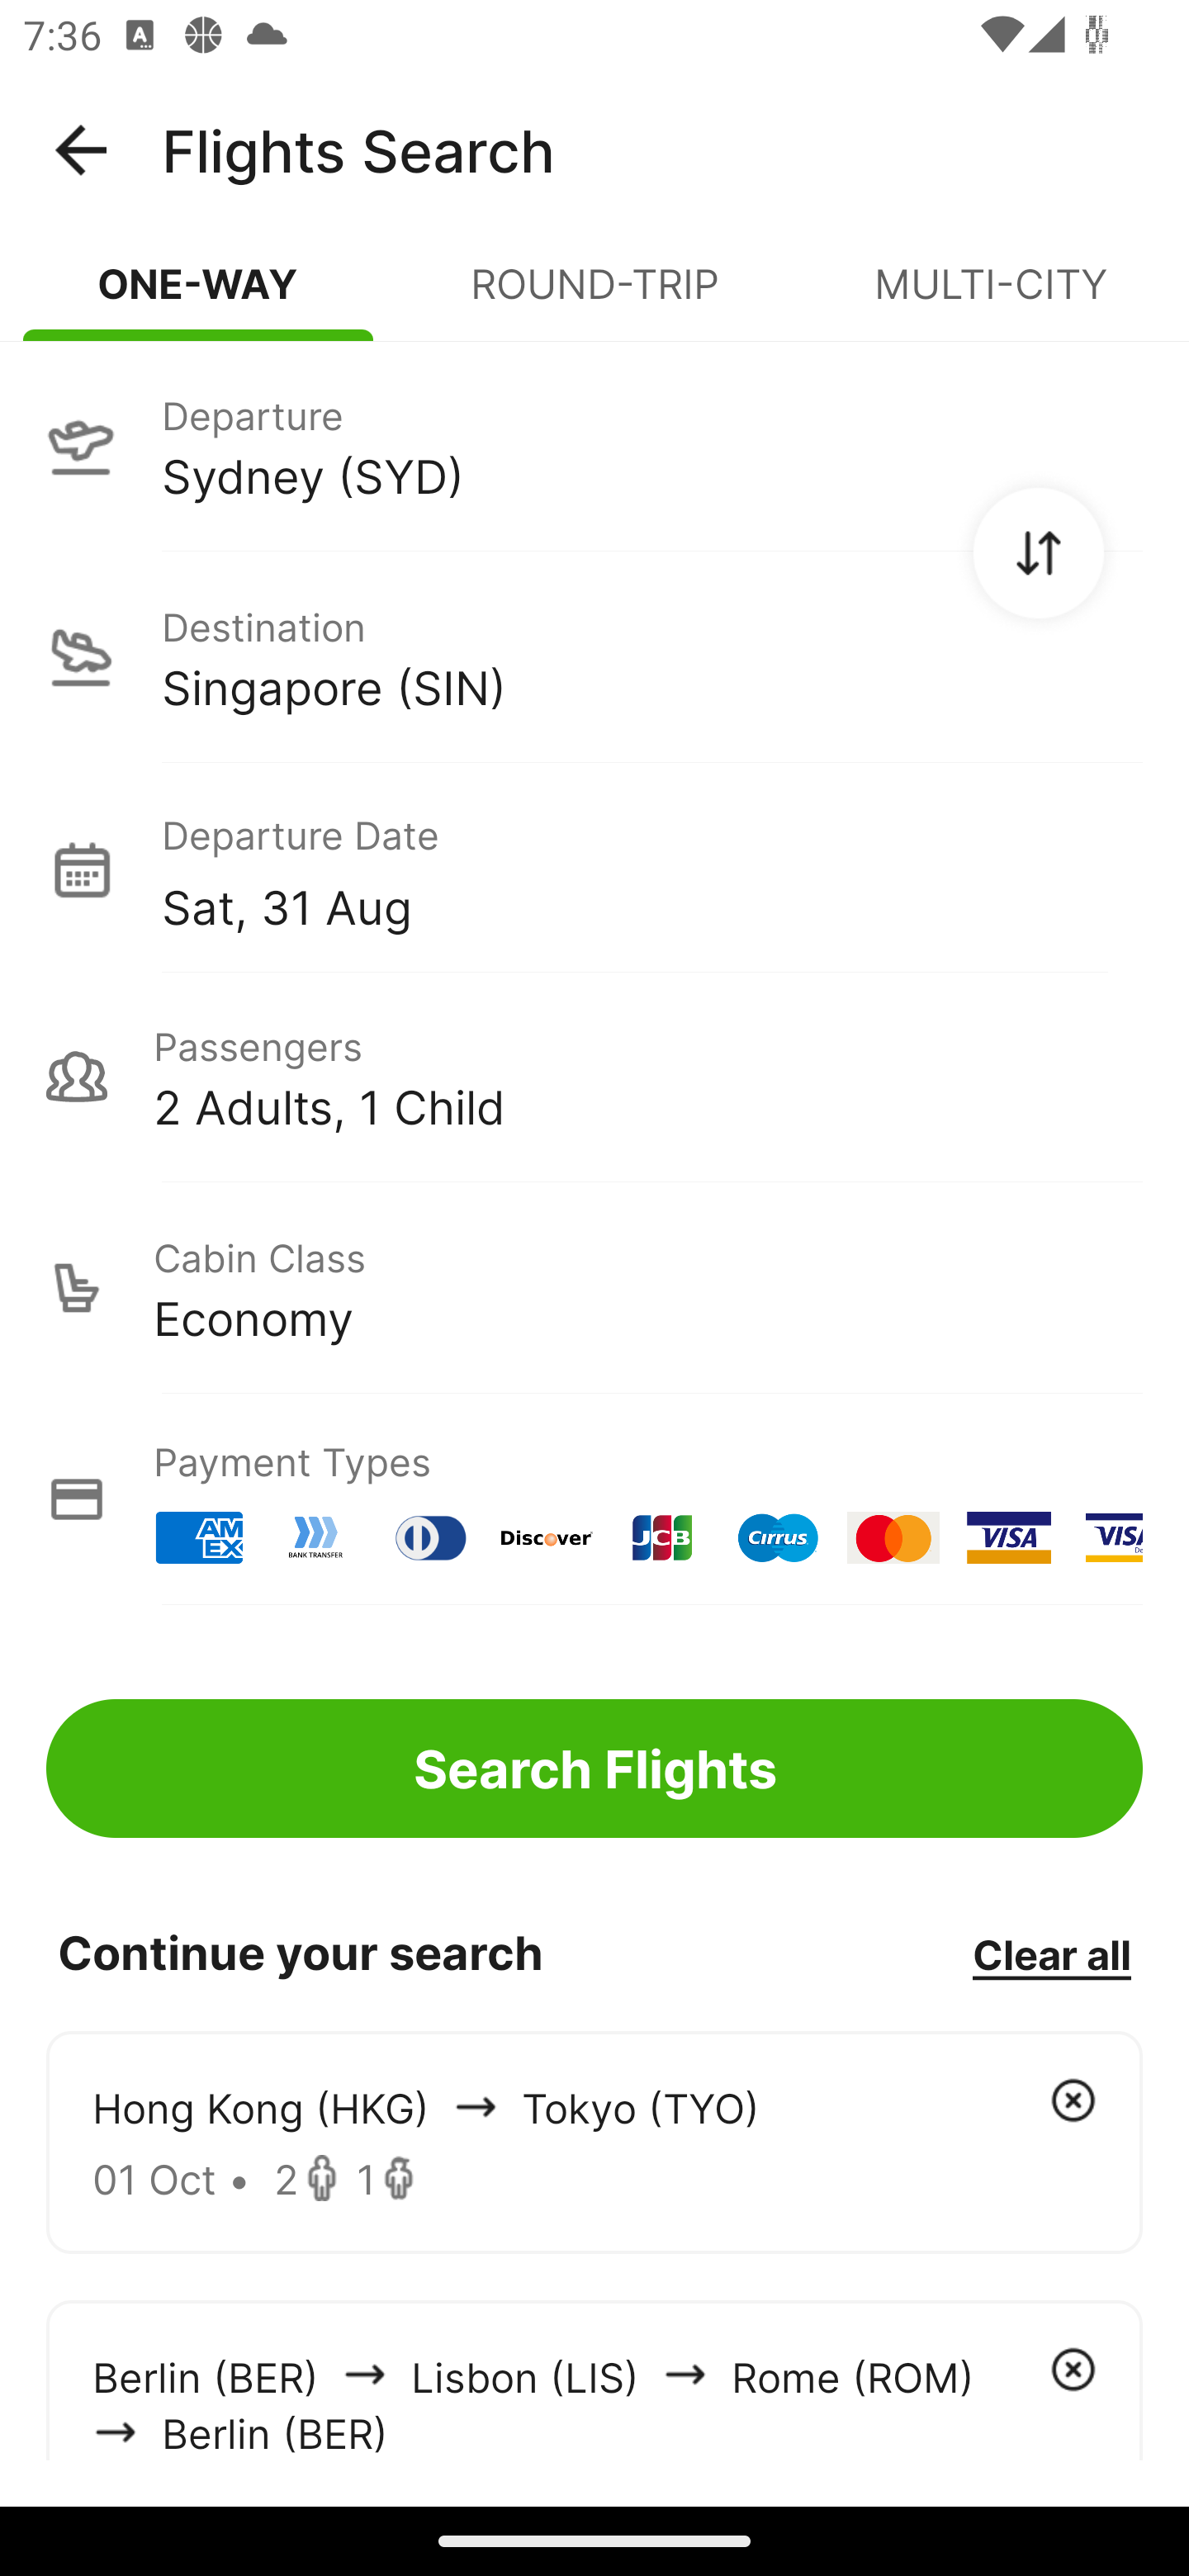 The image size is (1189, 2576). I want to click on ROUND-TRIP, so click(594, 297).